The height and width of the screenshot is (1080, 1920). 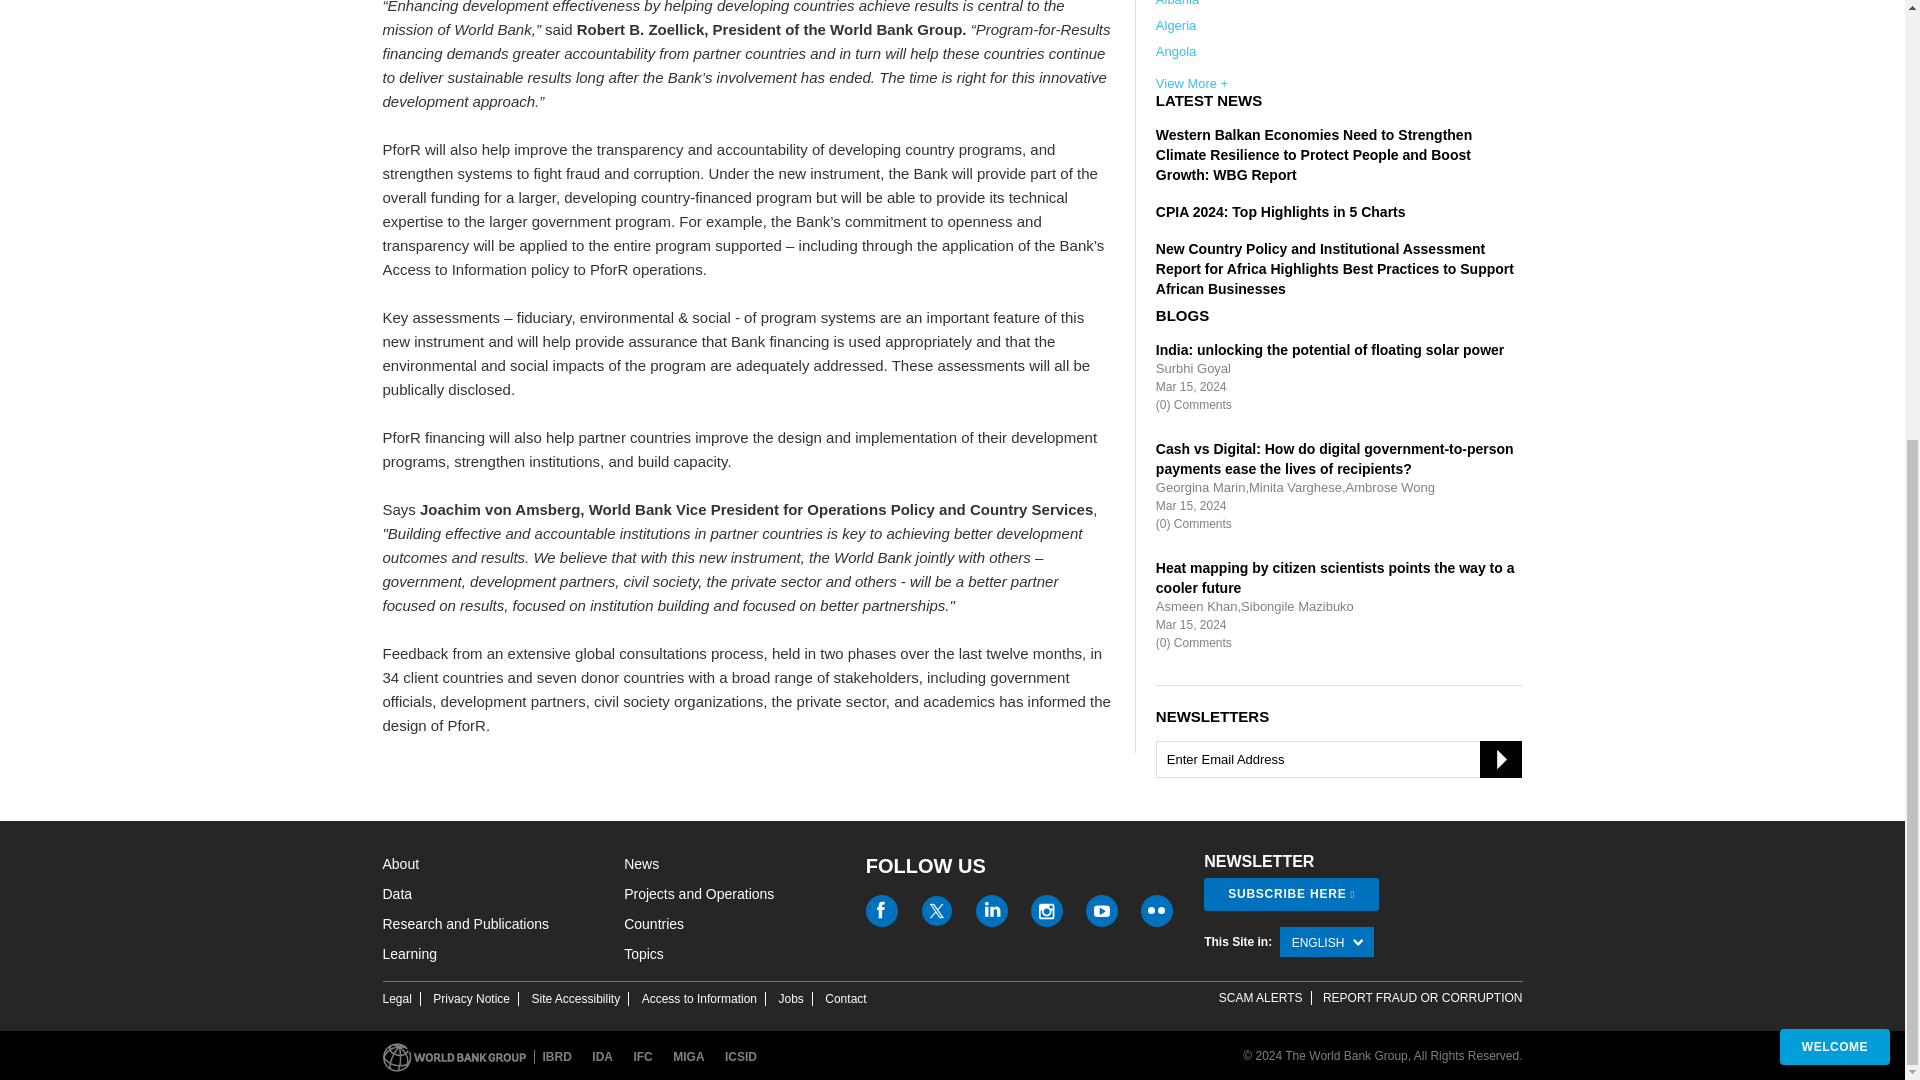 What do you see at coordinates (1338, 758) in the screenshot?
I see `Enter Email Address` at bounding box center [1338, 758].